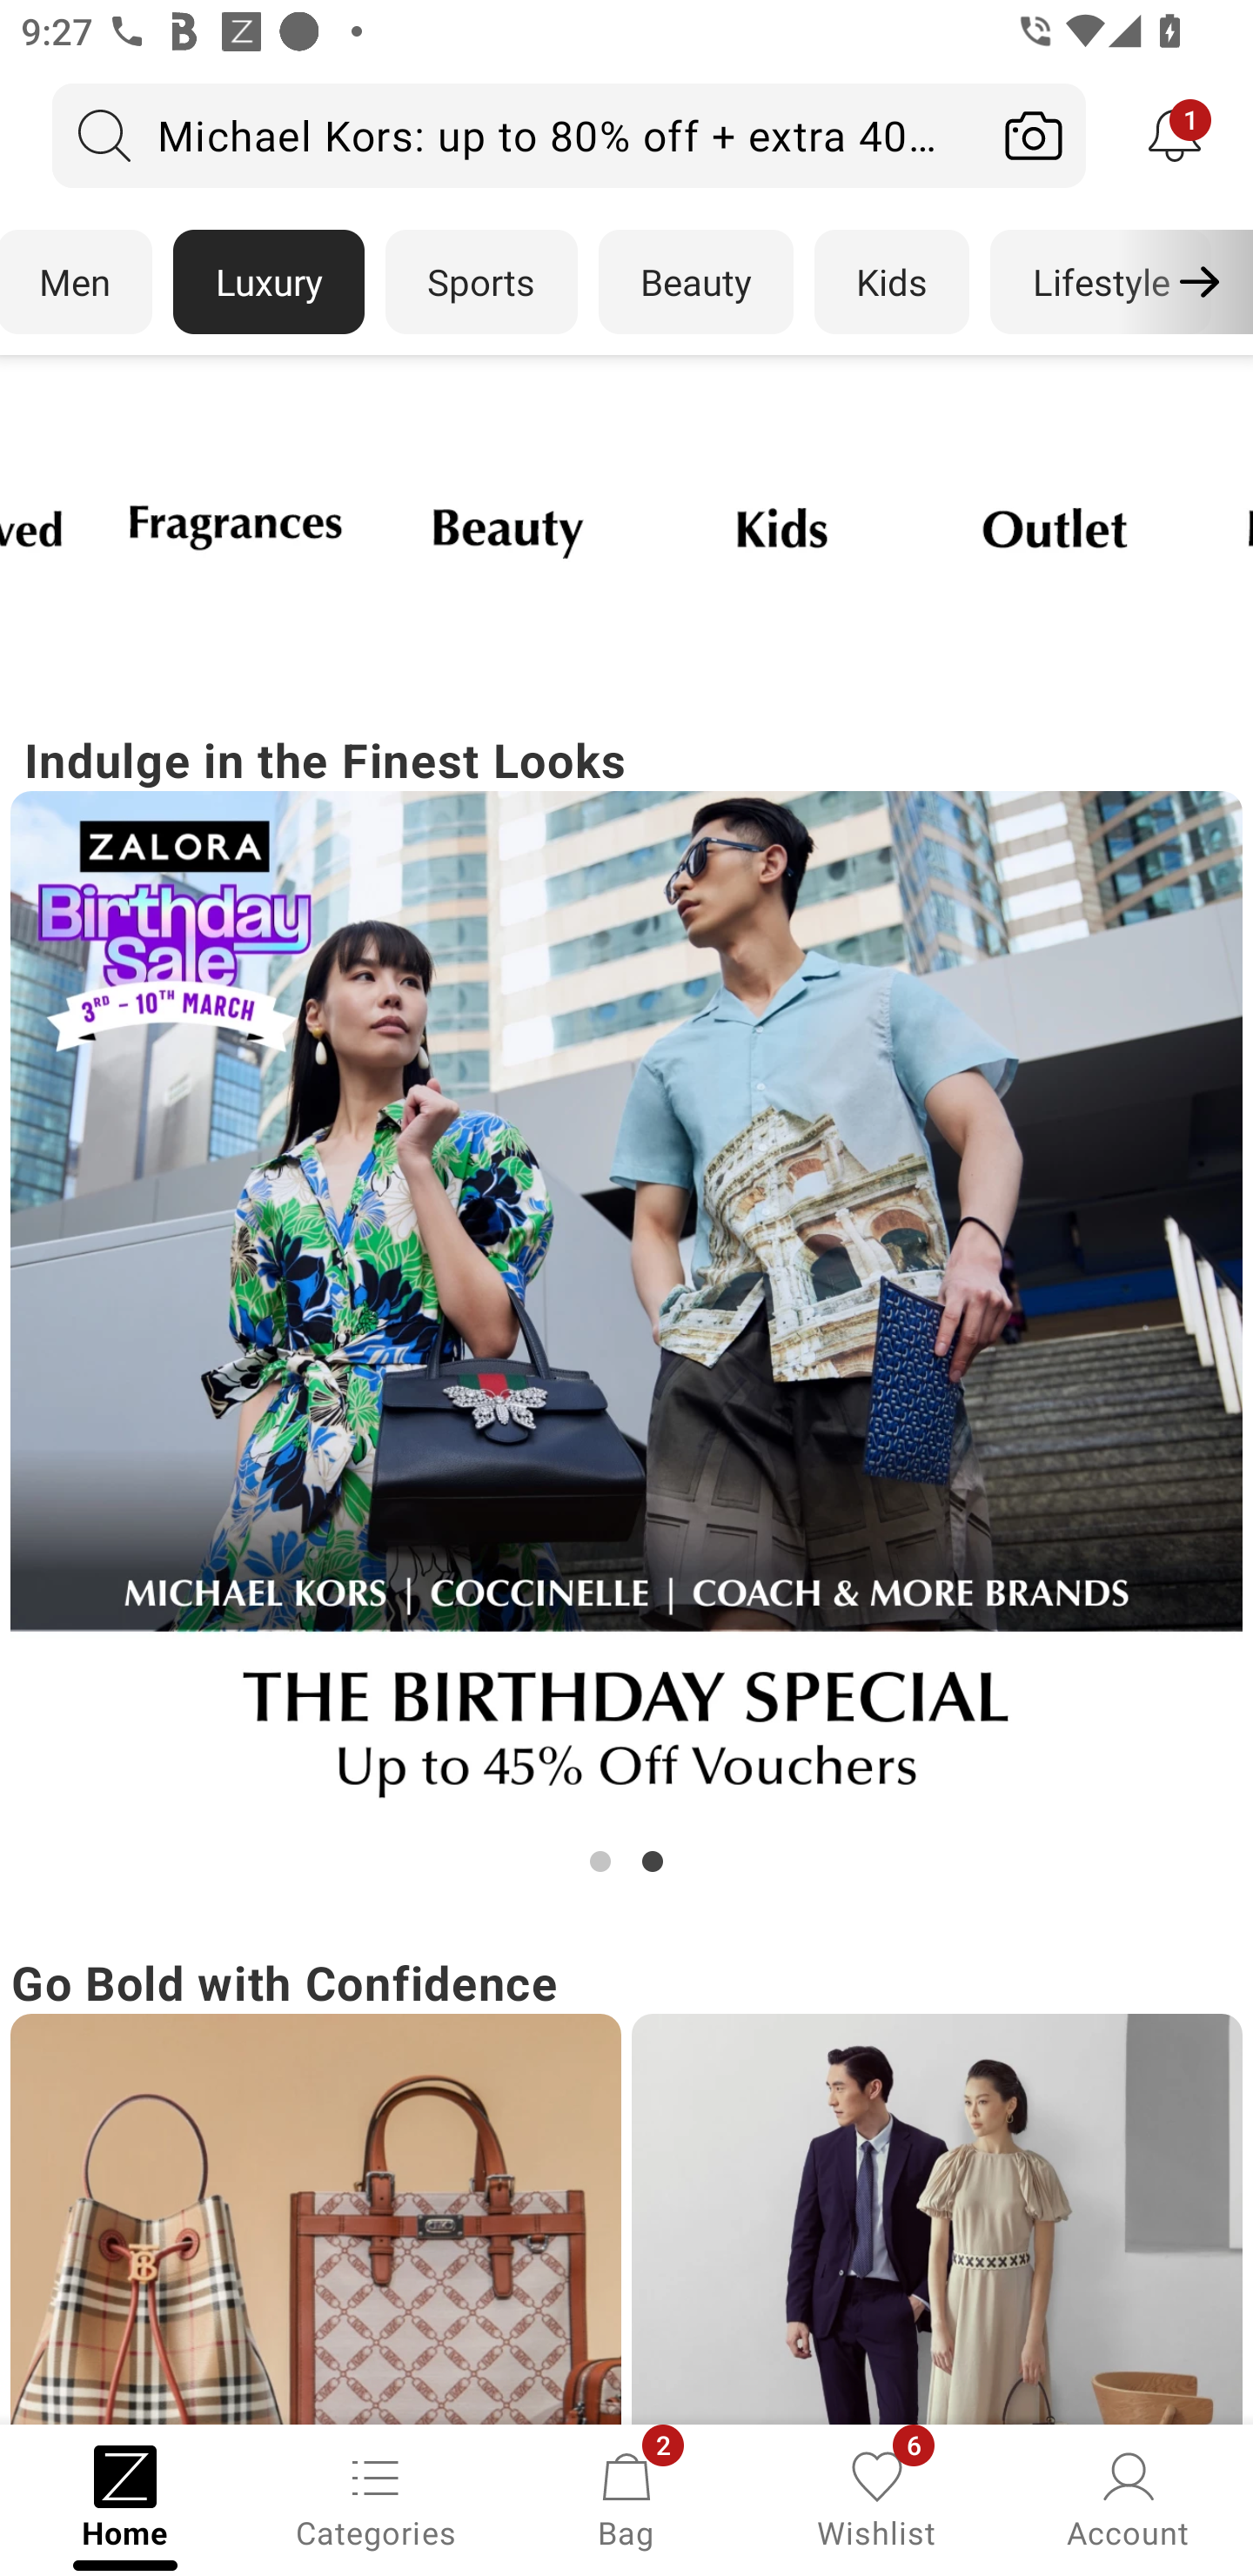 The width and height of the screenshot is (1253, 2576). What do you see at coordinates (315, 2219) in the screenshot?
I see `Campaign banner` at bounding box center [315, 2219].